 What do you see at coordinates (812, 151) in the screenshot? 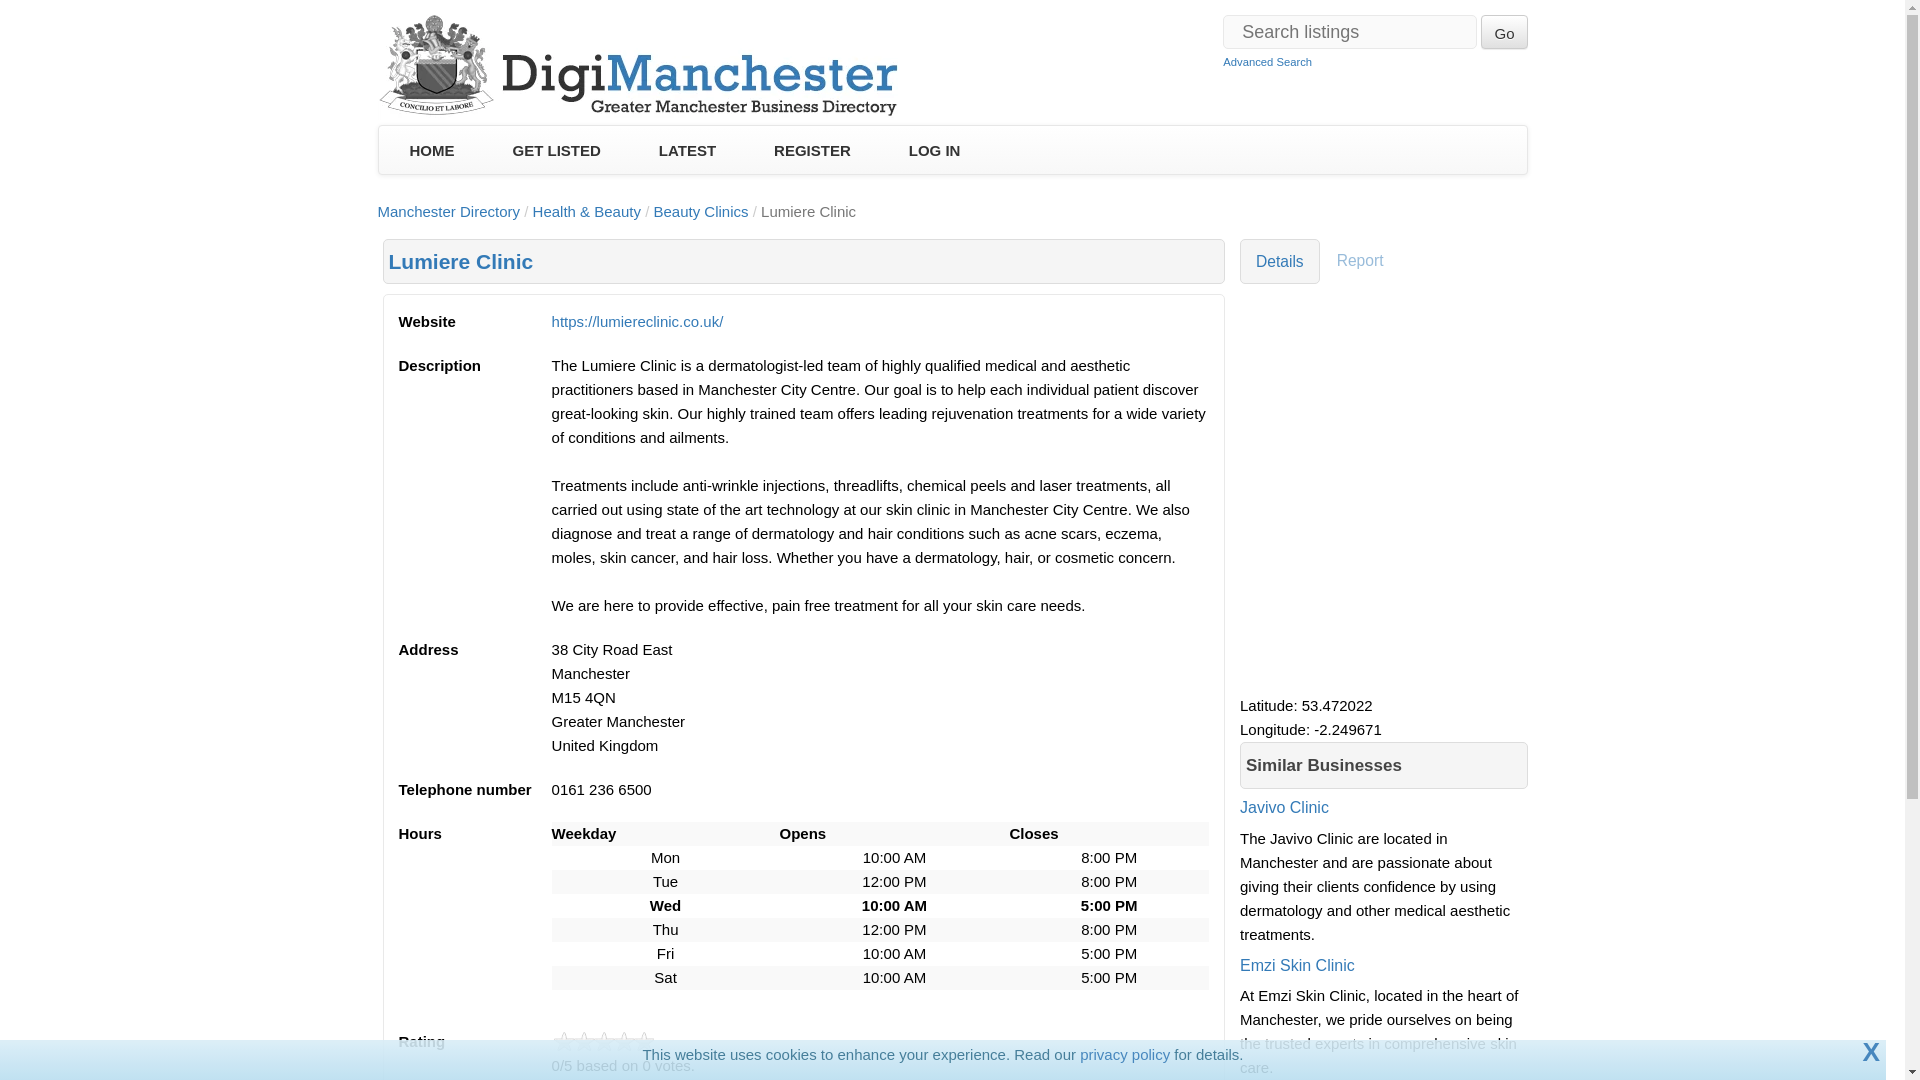
I see `REGISTER` at bounding box center [812, 151].